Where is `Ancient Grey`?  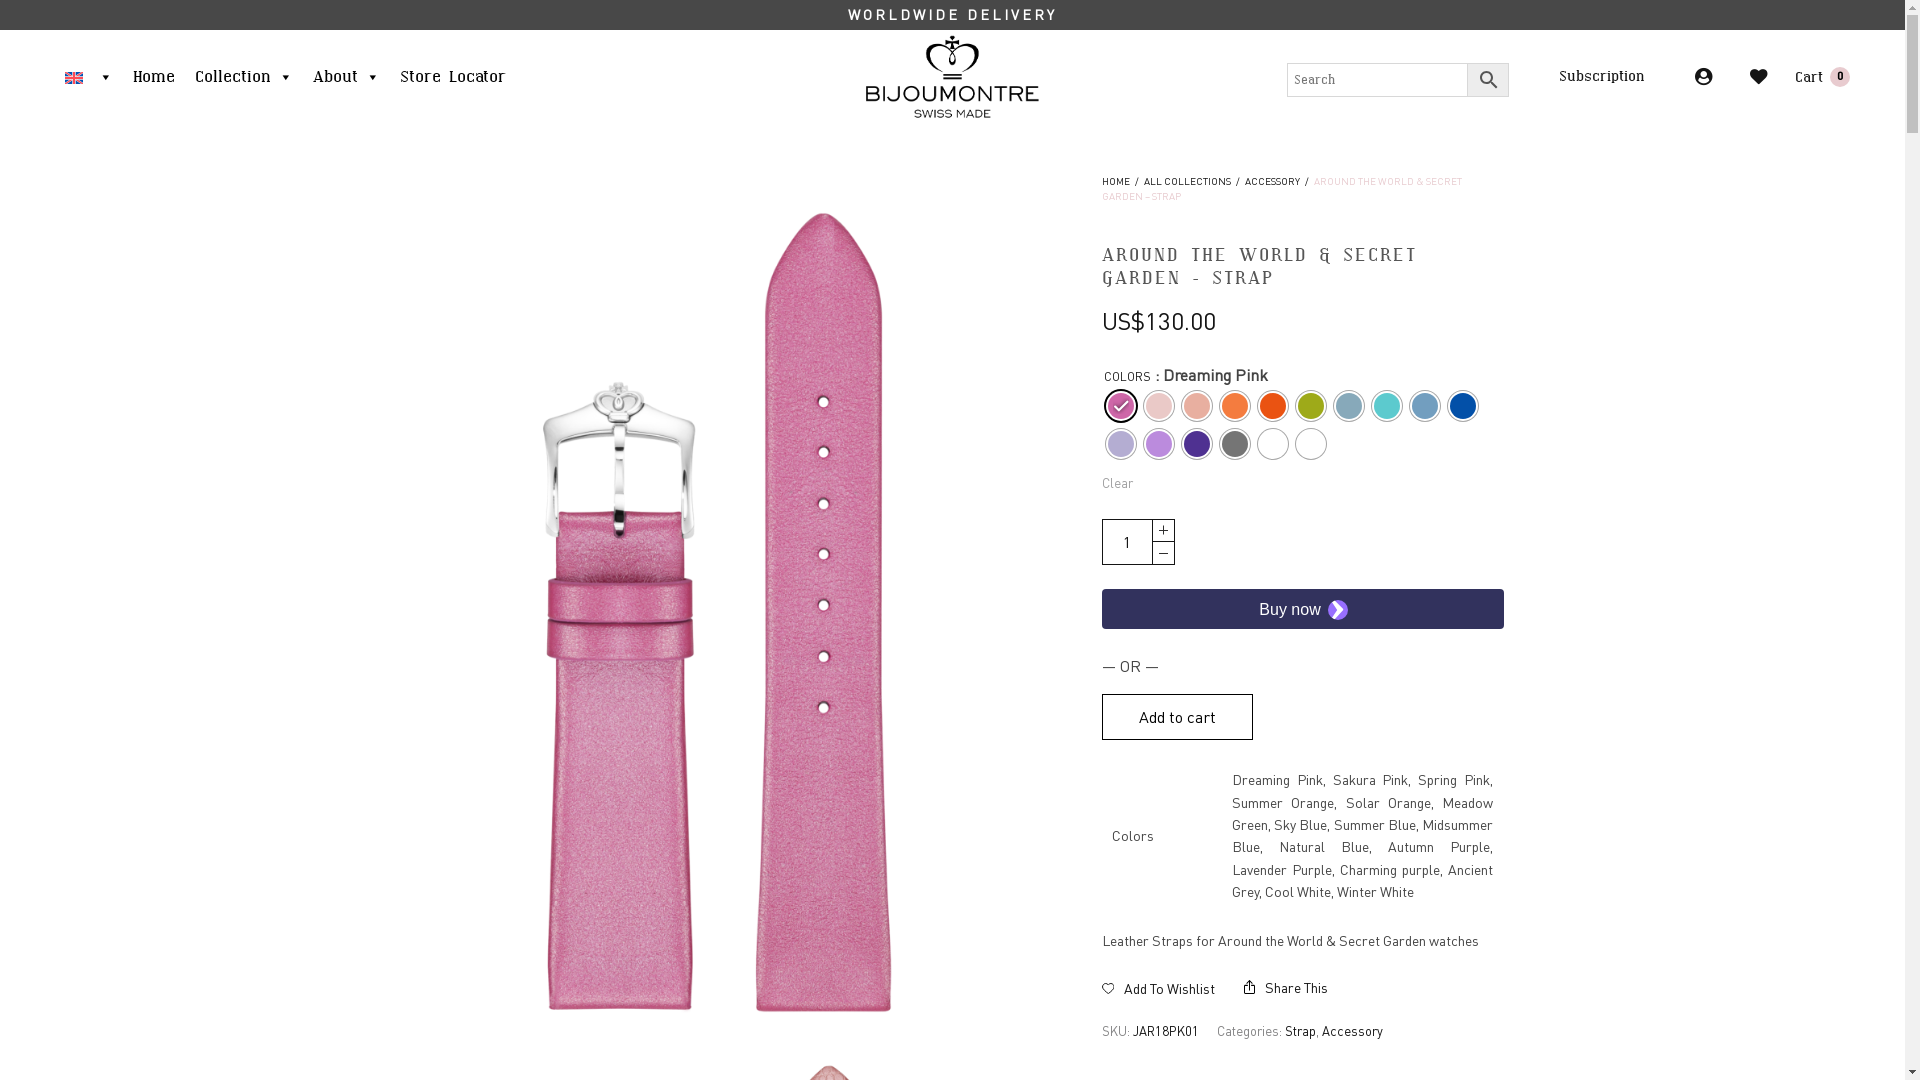
Ancient Grey is located at coordinates (1235, 444).